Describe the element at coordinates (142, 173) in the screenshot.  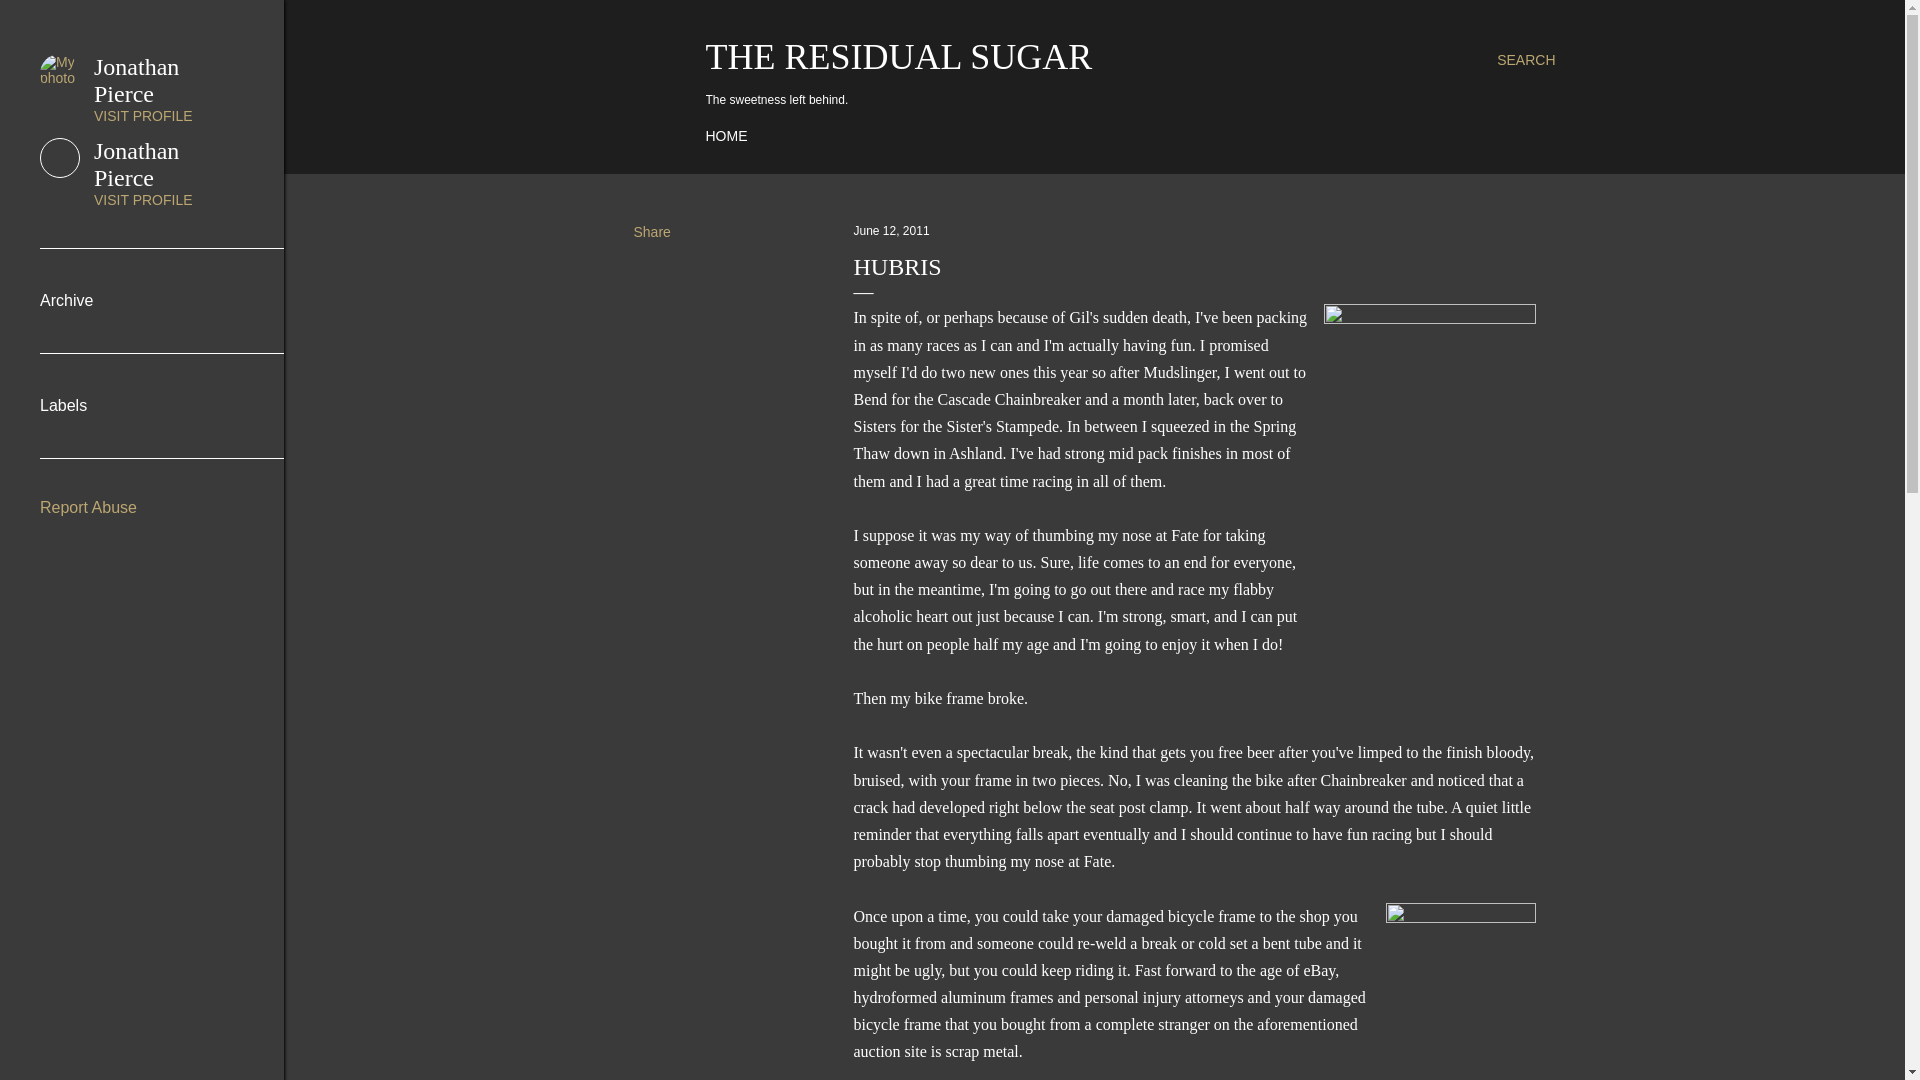
I see `permanent link` at that location.